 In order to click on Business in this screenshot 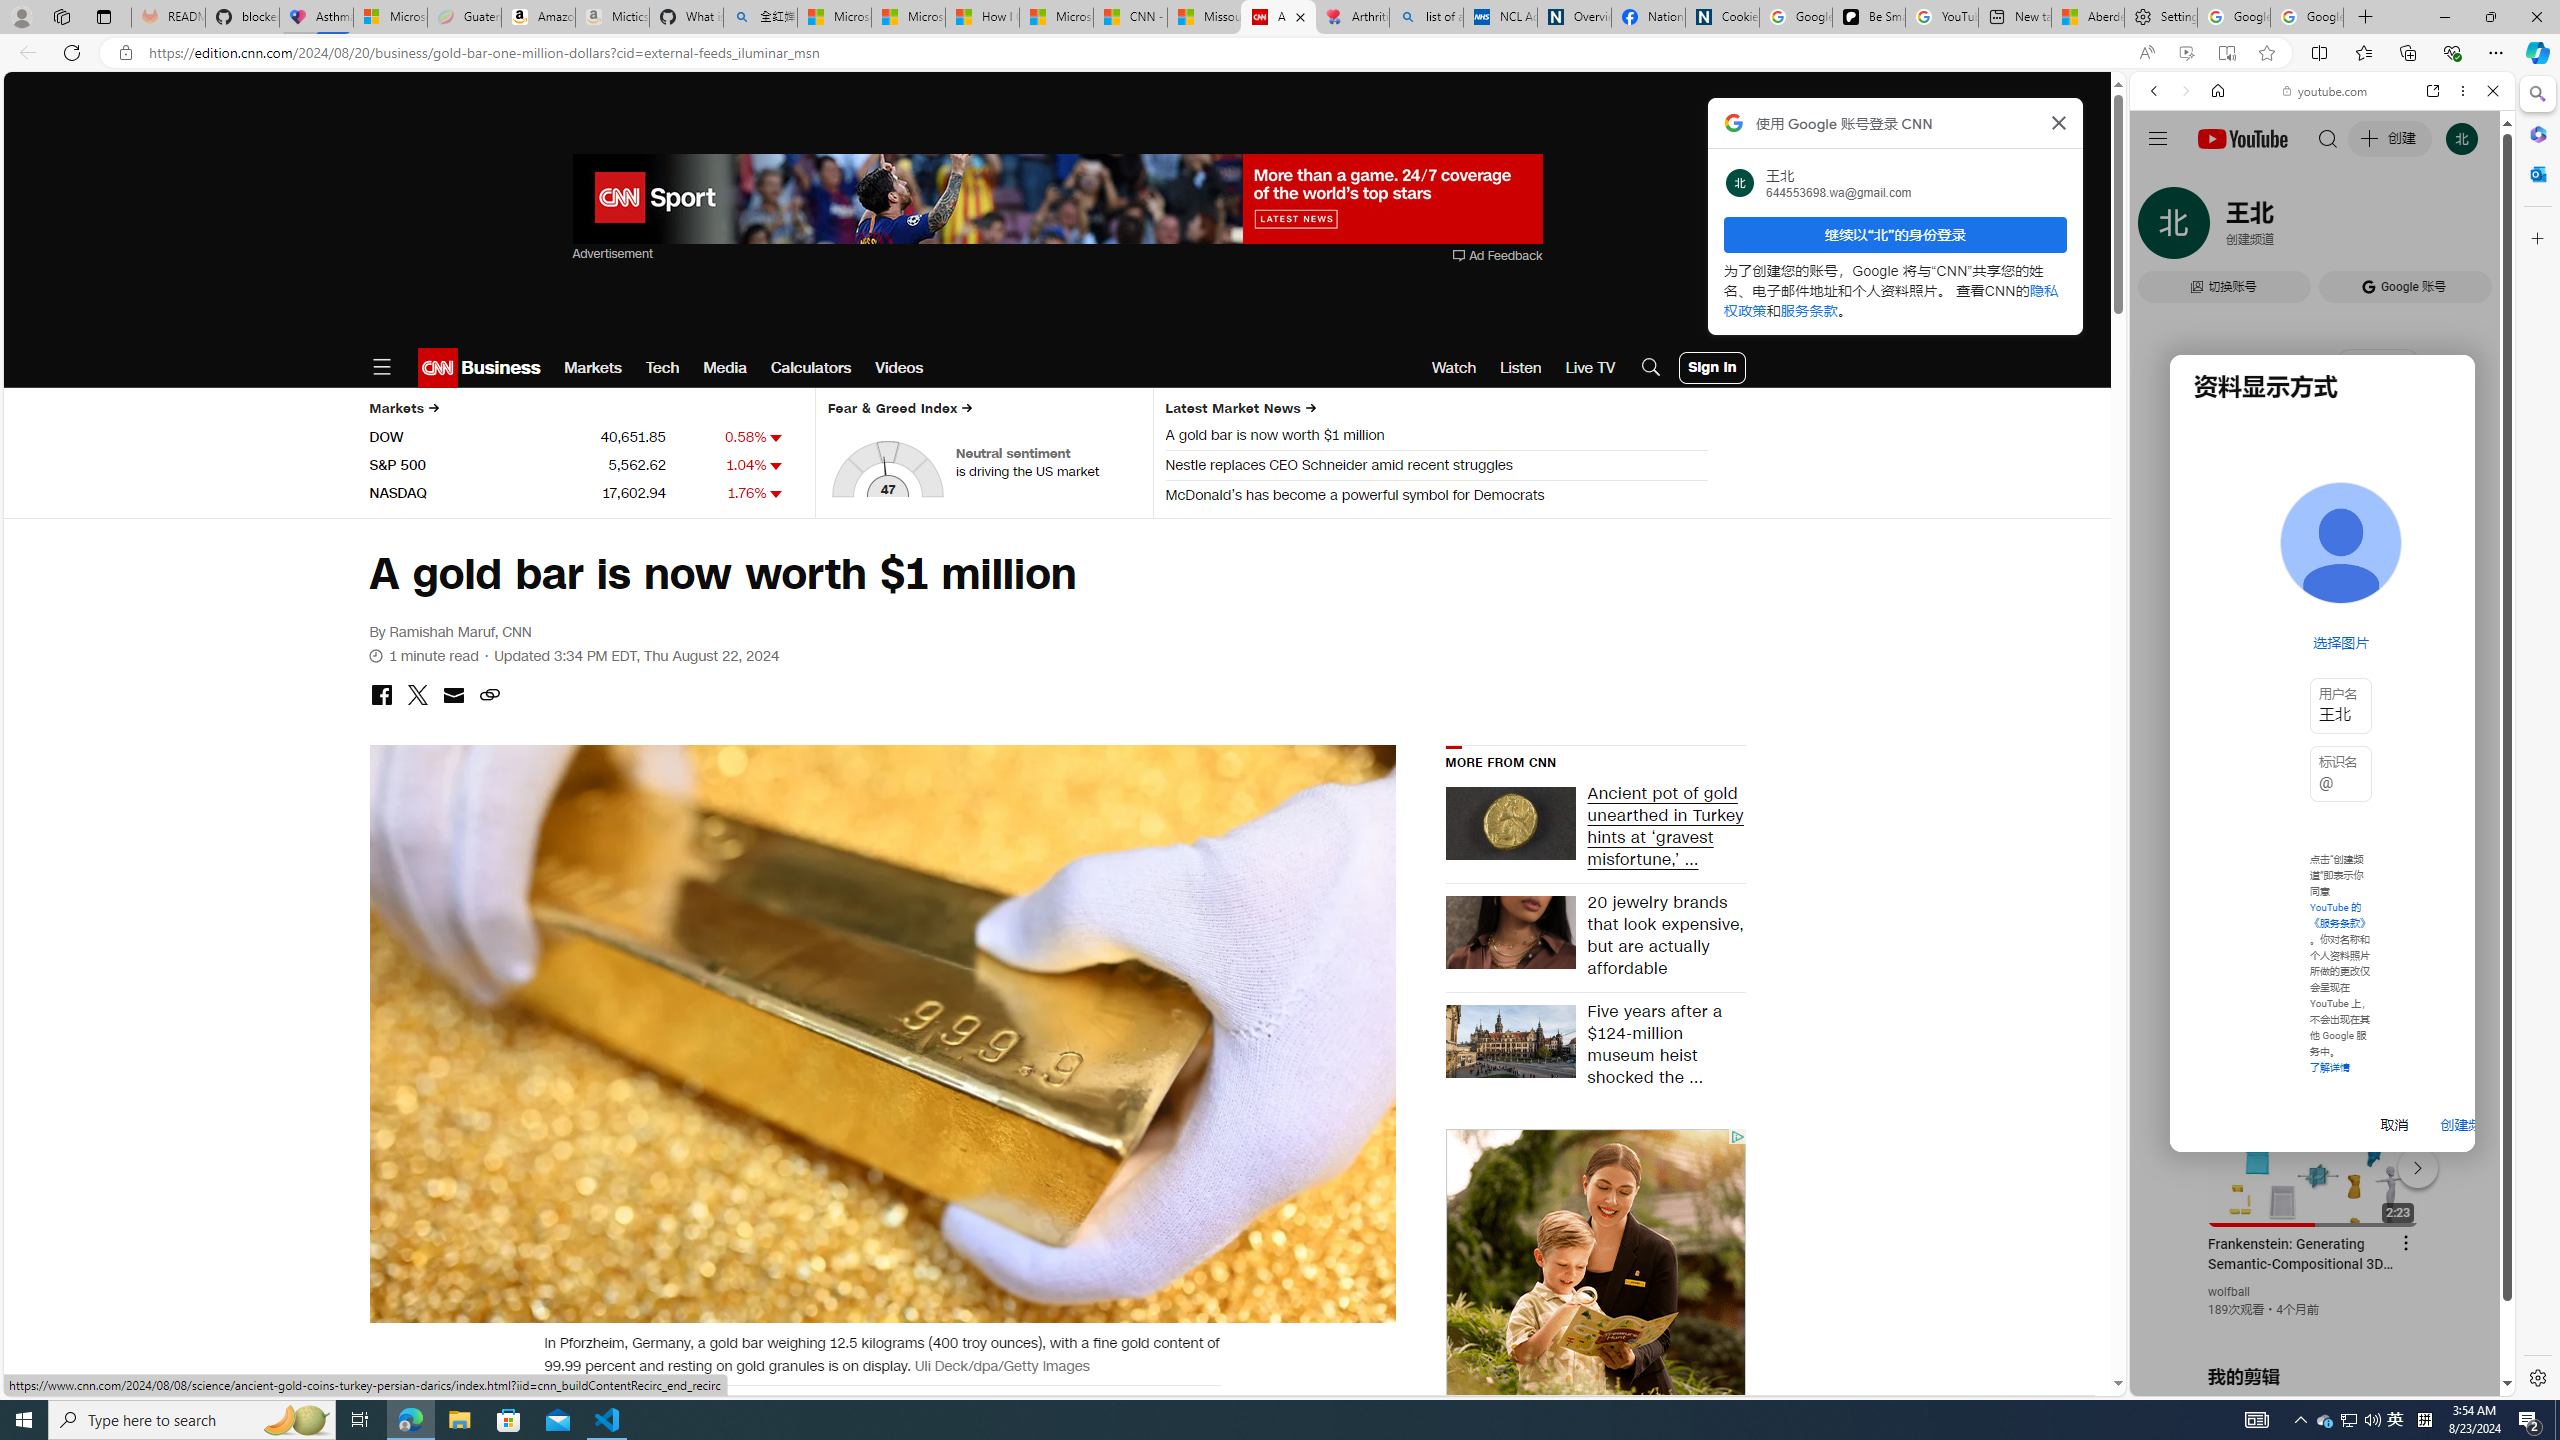, I will do `click(499, 368)`.